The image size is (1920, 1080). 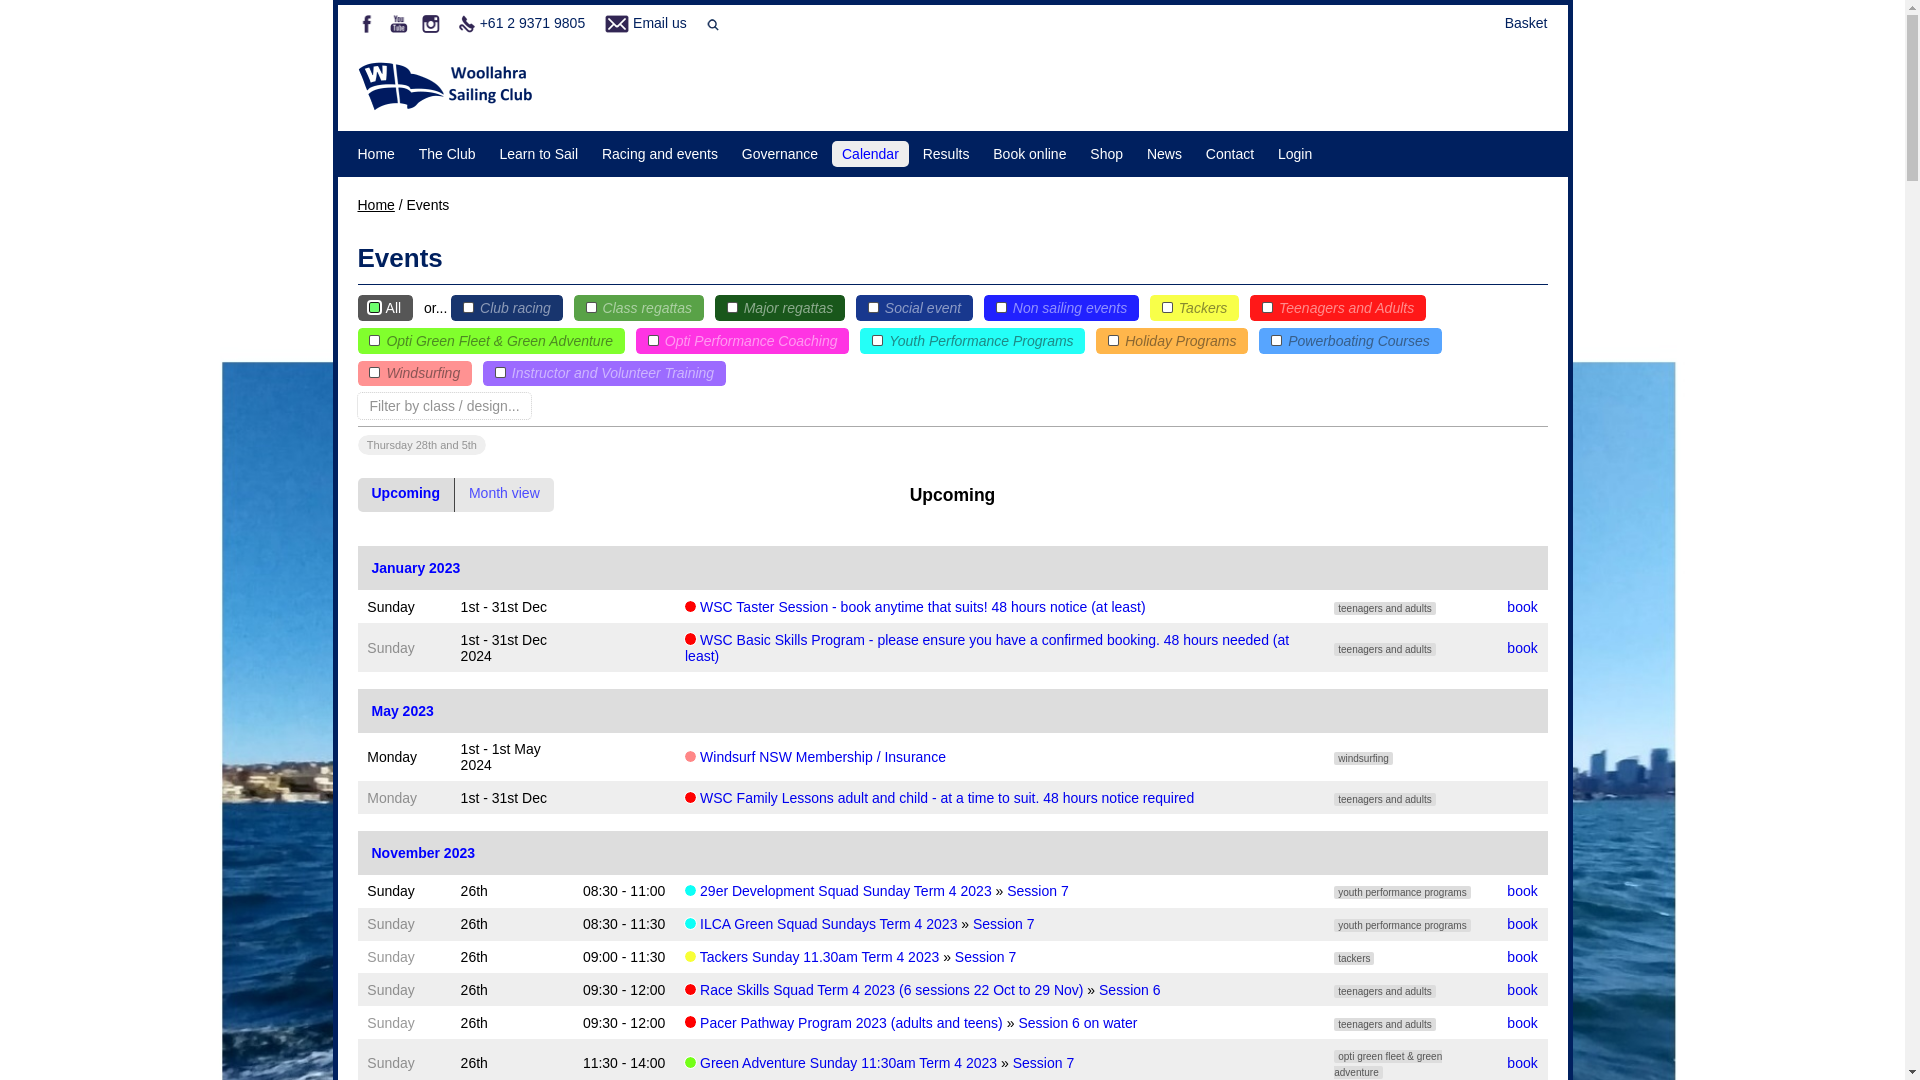 I want to click on Tackers, so click(x=1194, y=308).